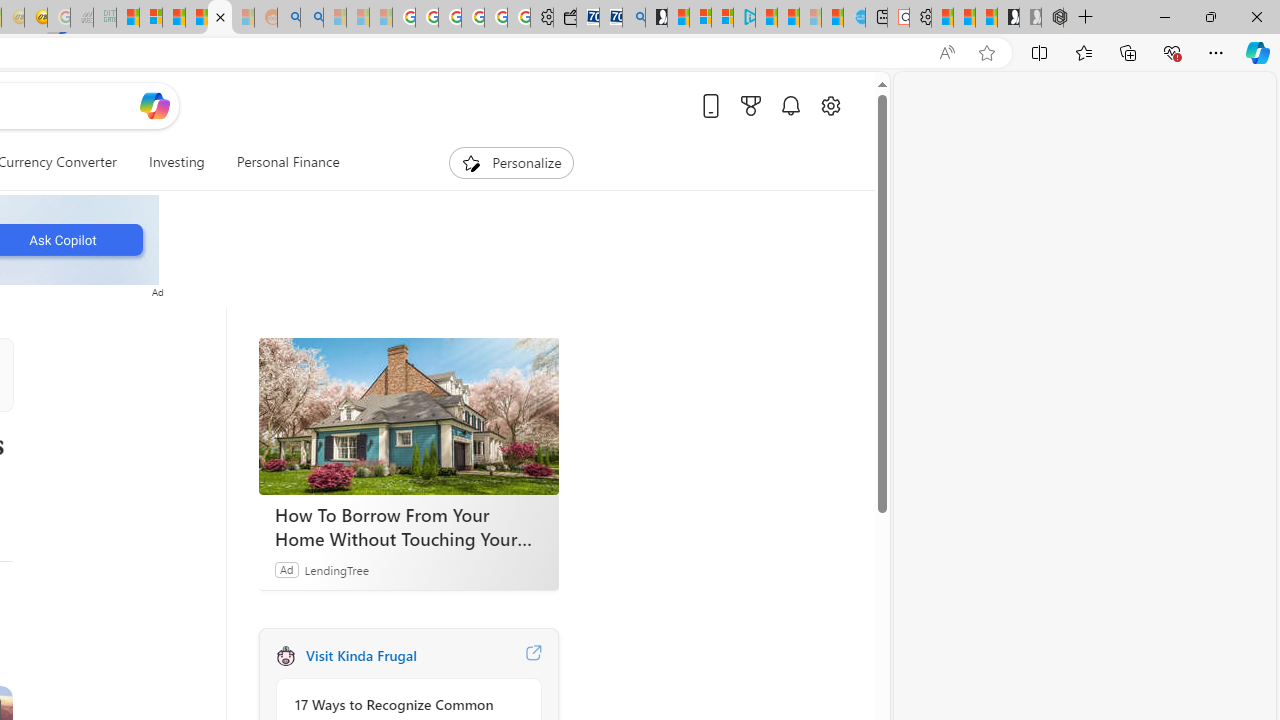 This screenshot has height=720, width=1280. I want to click on How To Borrow From Your Home Without Touching Your Mortgage, so click(408, 526).